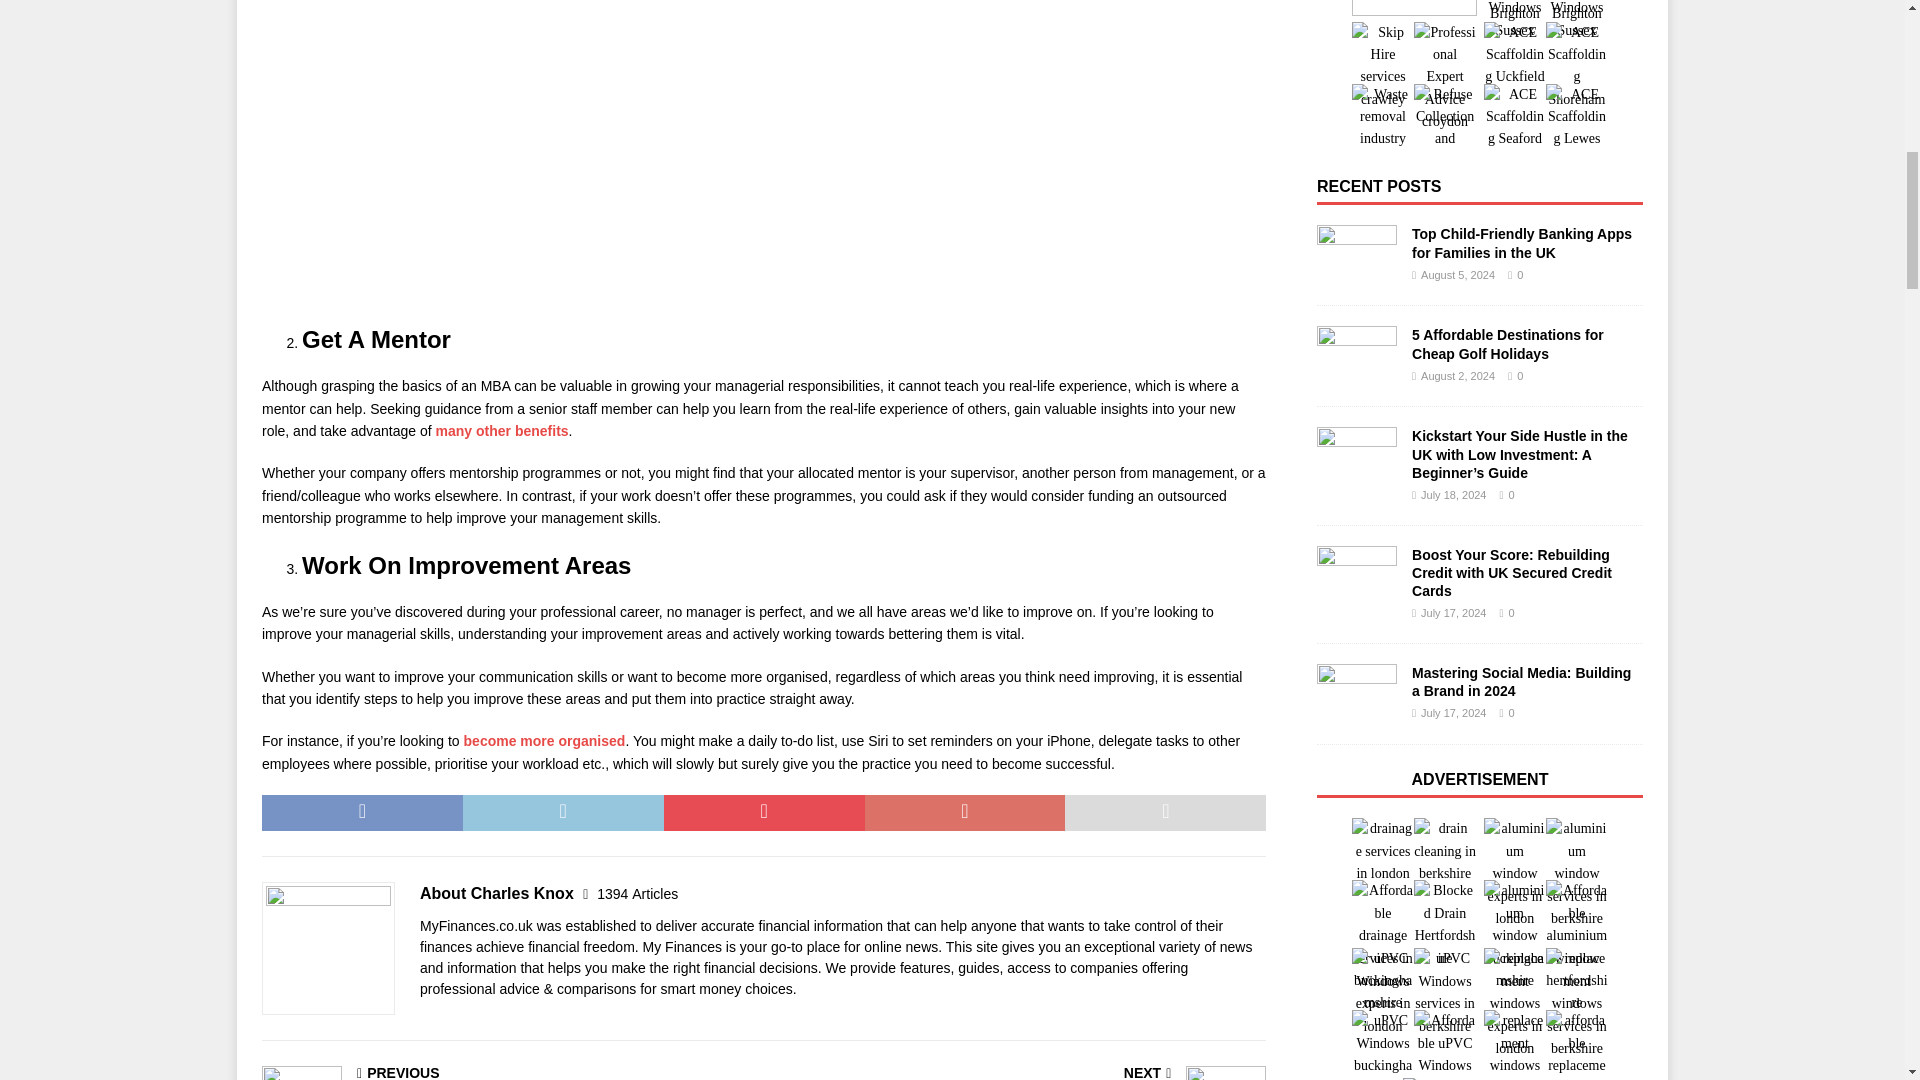 This screenshot has height=1080, width=1920. Describe the element at coordinates (637, 893) in the screenshot. I see `More articles written by Charles Knox'` at that location.